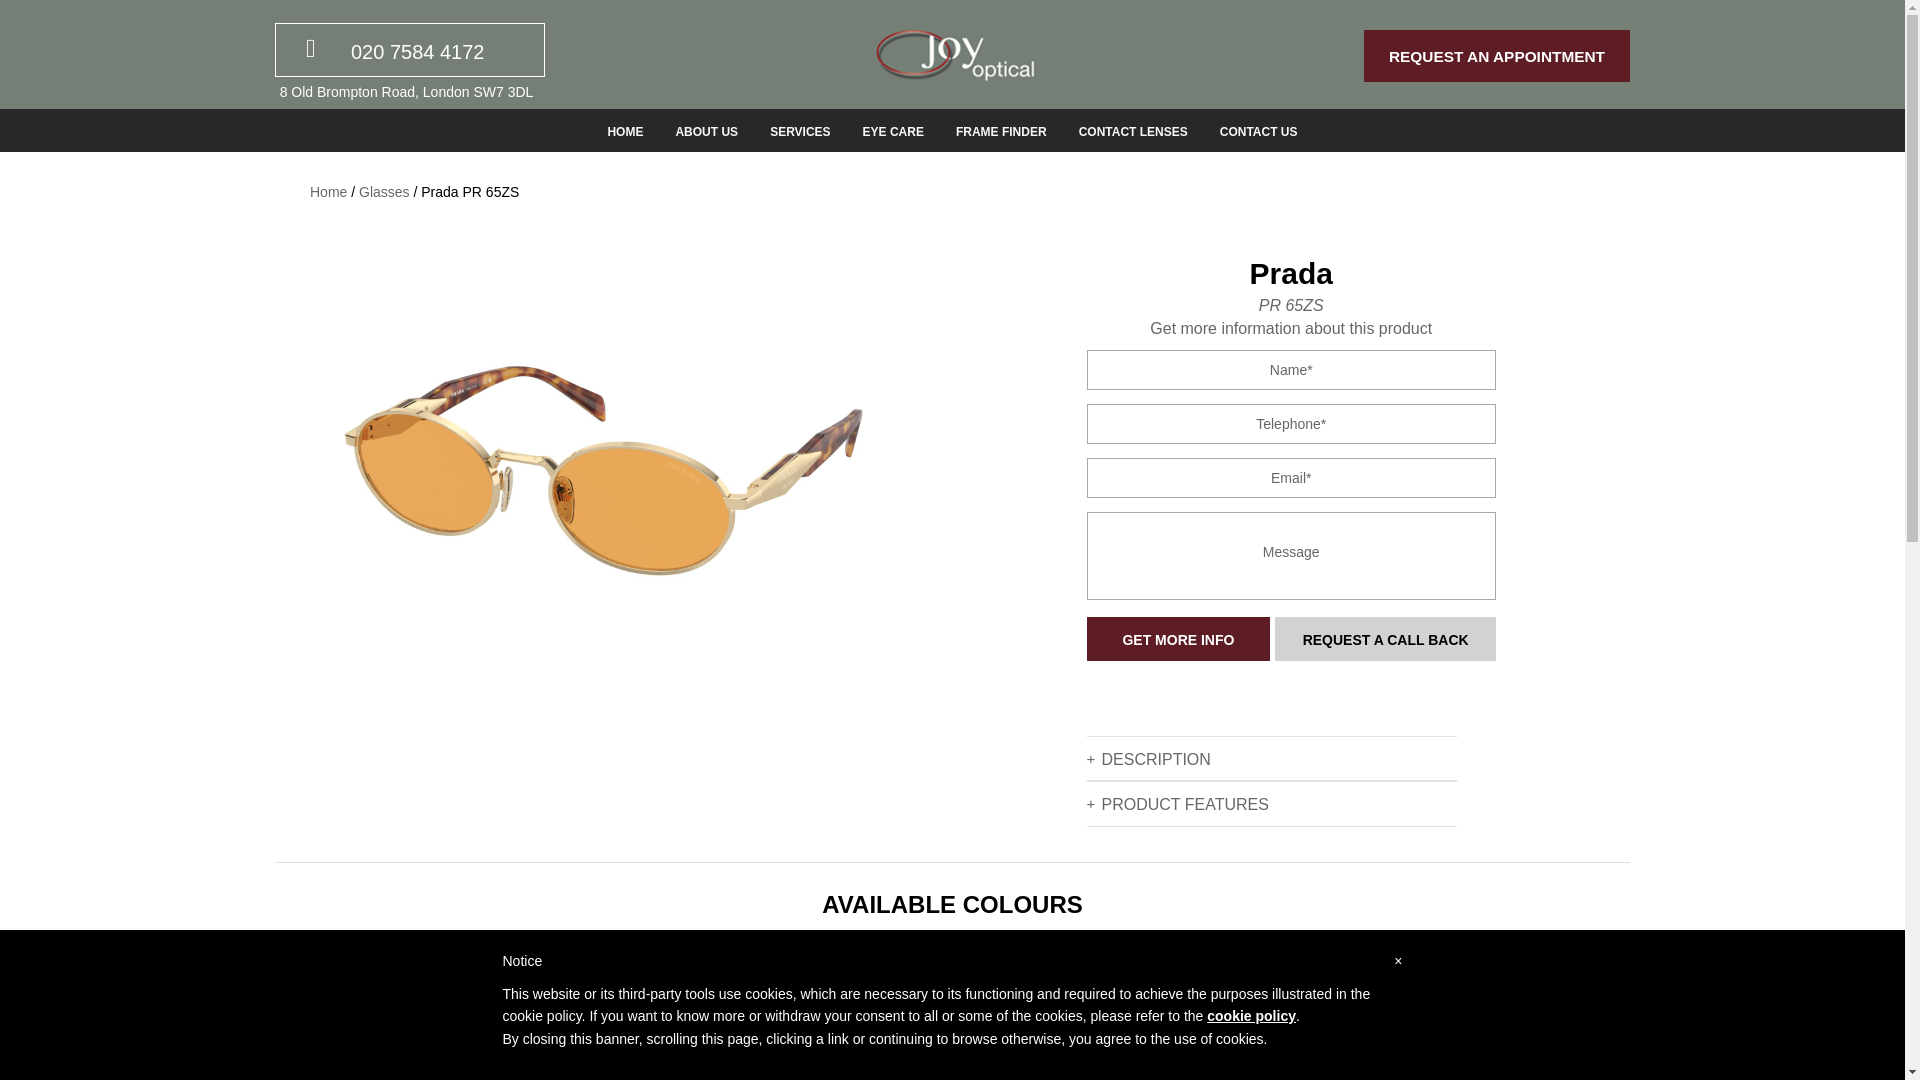 This screenshot has width=1920, height=1080. I want to click on ABOUT US, so click(706, 130).